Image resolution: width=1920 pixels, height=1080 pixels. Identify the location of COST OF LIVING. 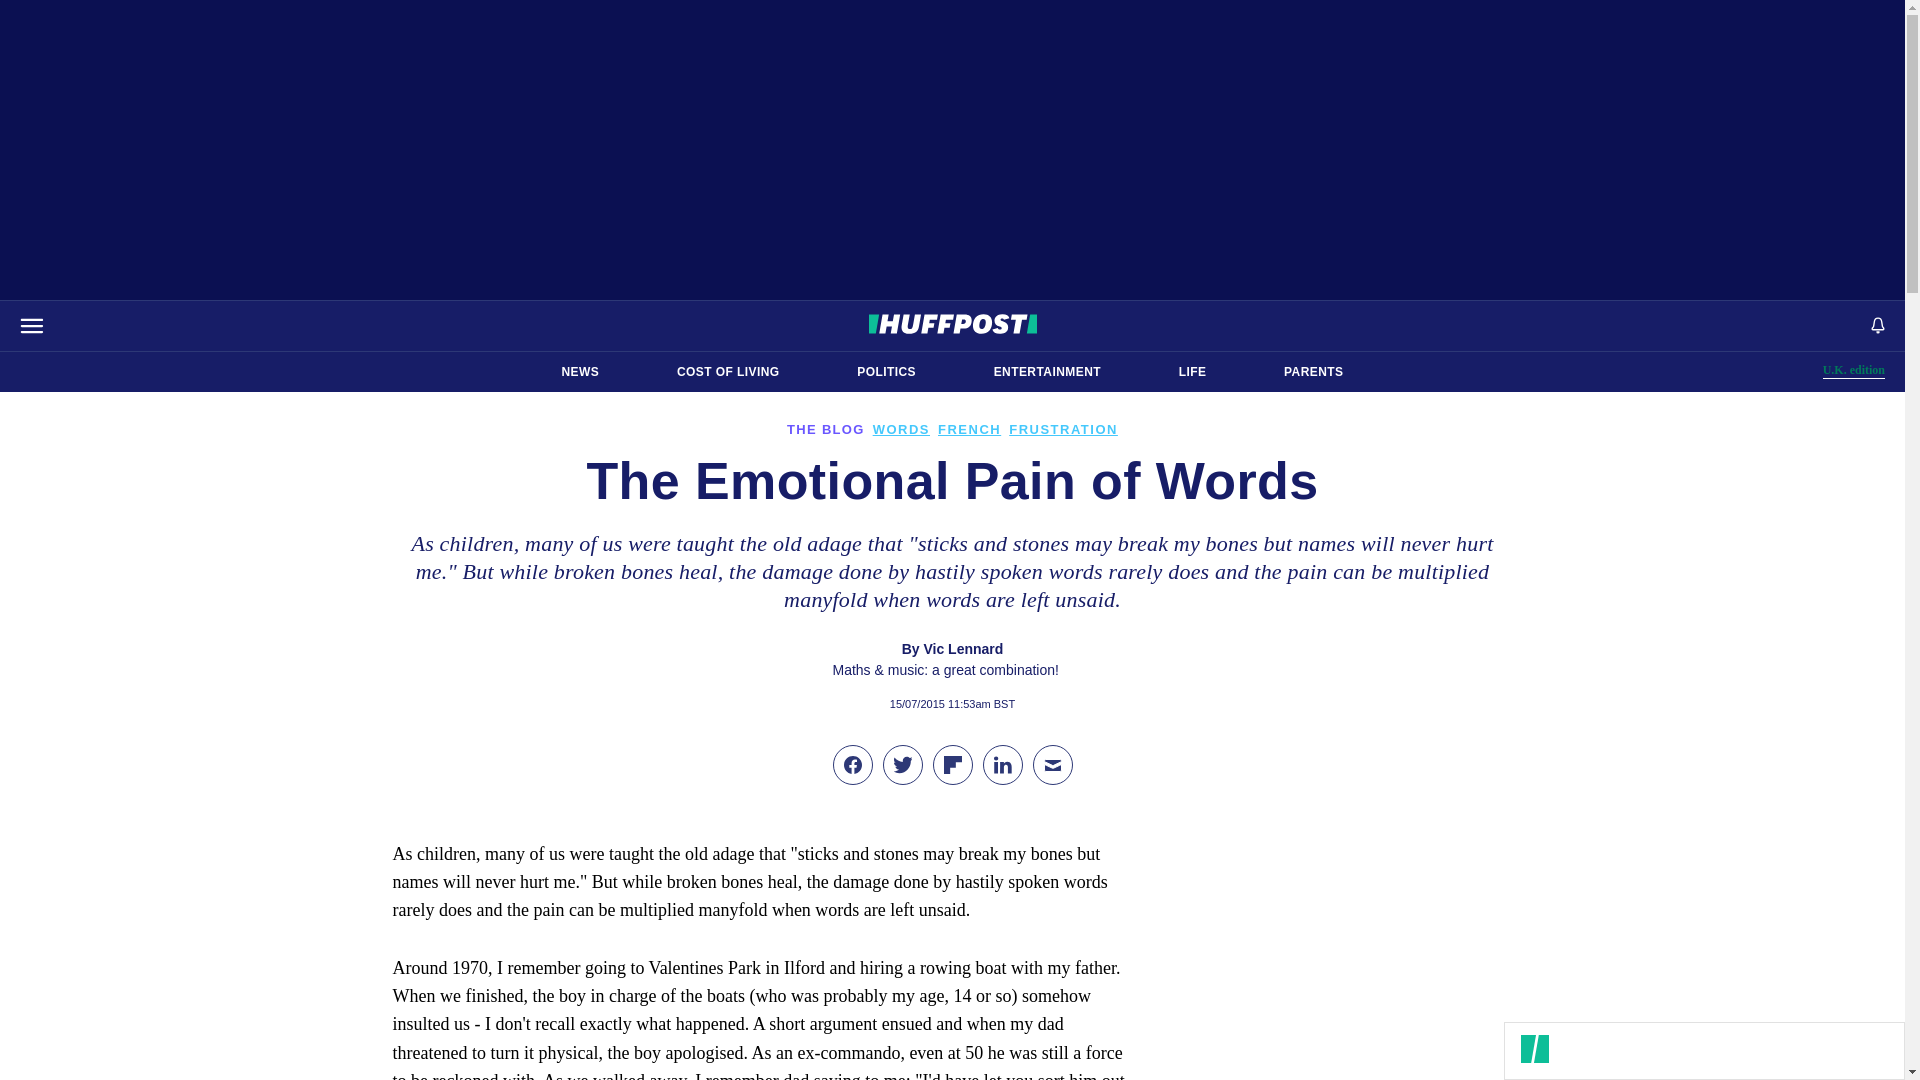
(1313, 372).